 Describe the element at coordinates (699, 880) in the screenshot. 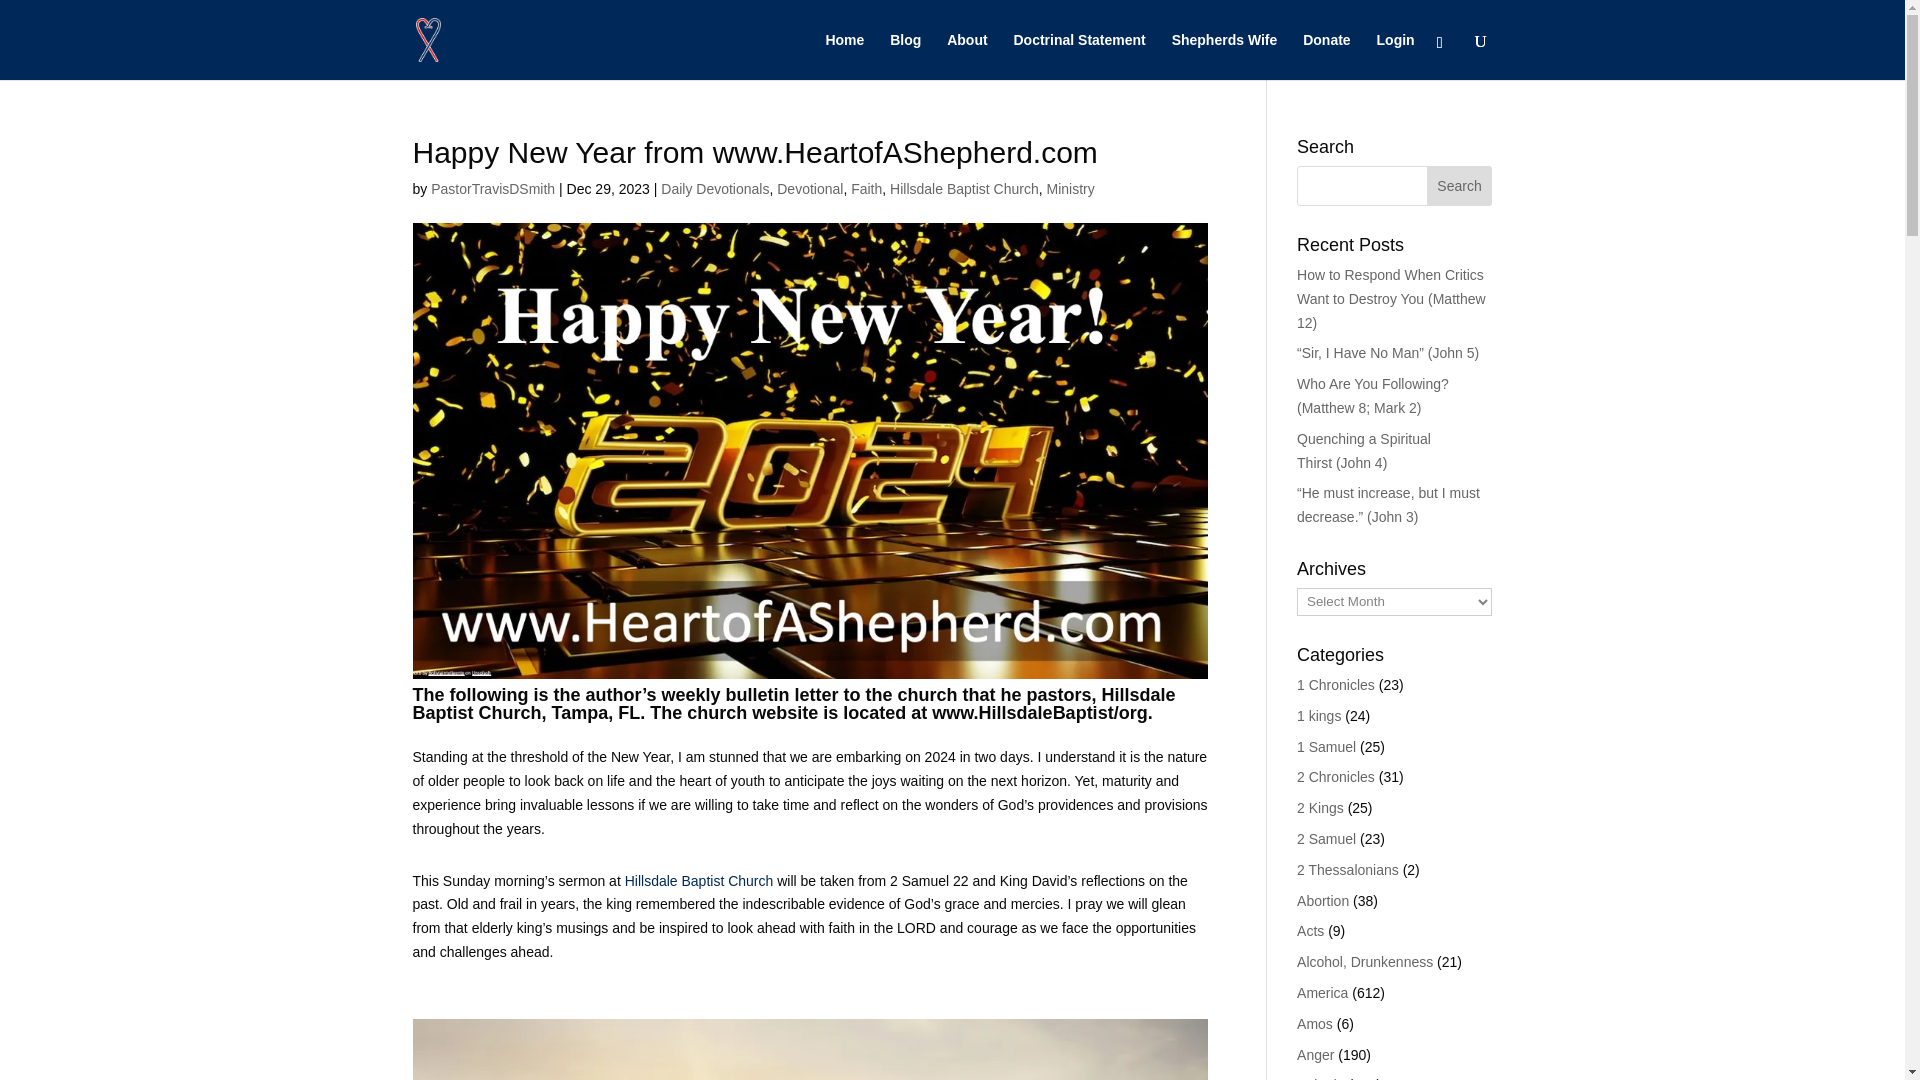

I see `Hillsdale Baptist Church` at that location.